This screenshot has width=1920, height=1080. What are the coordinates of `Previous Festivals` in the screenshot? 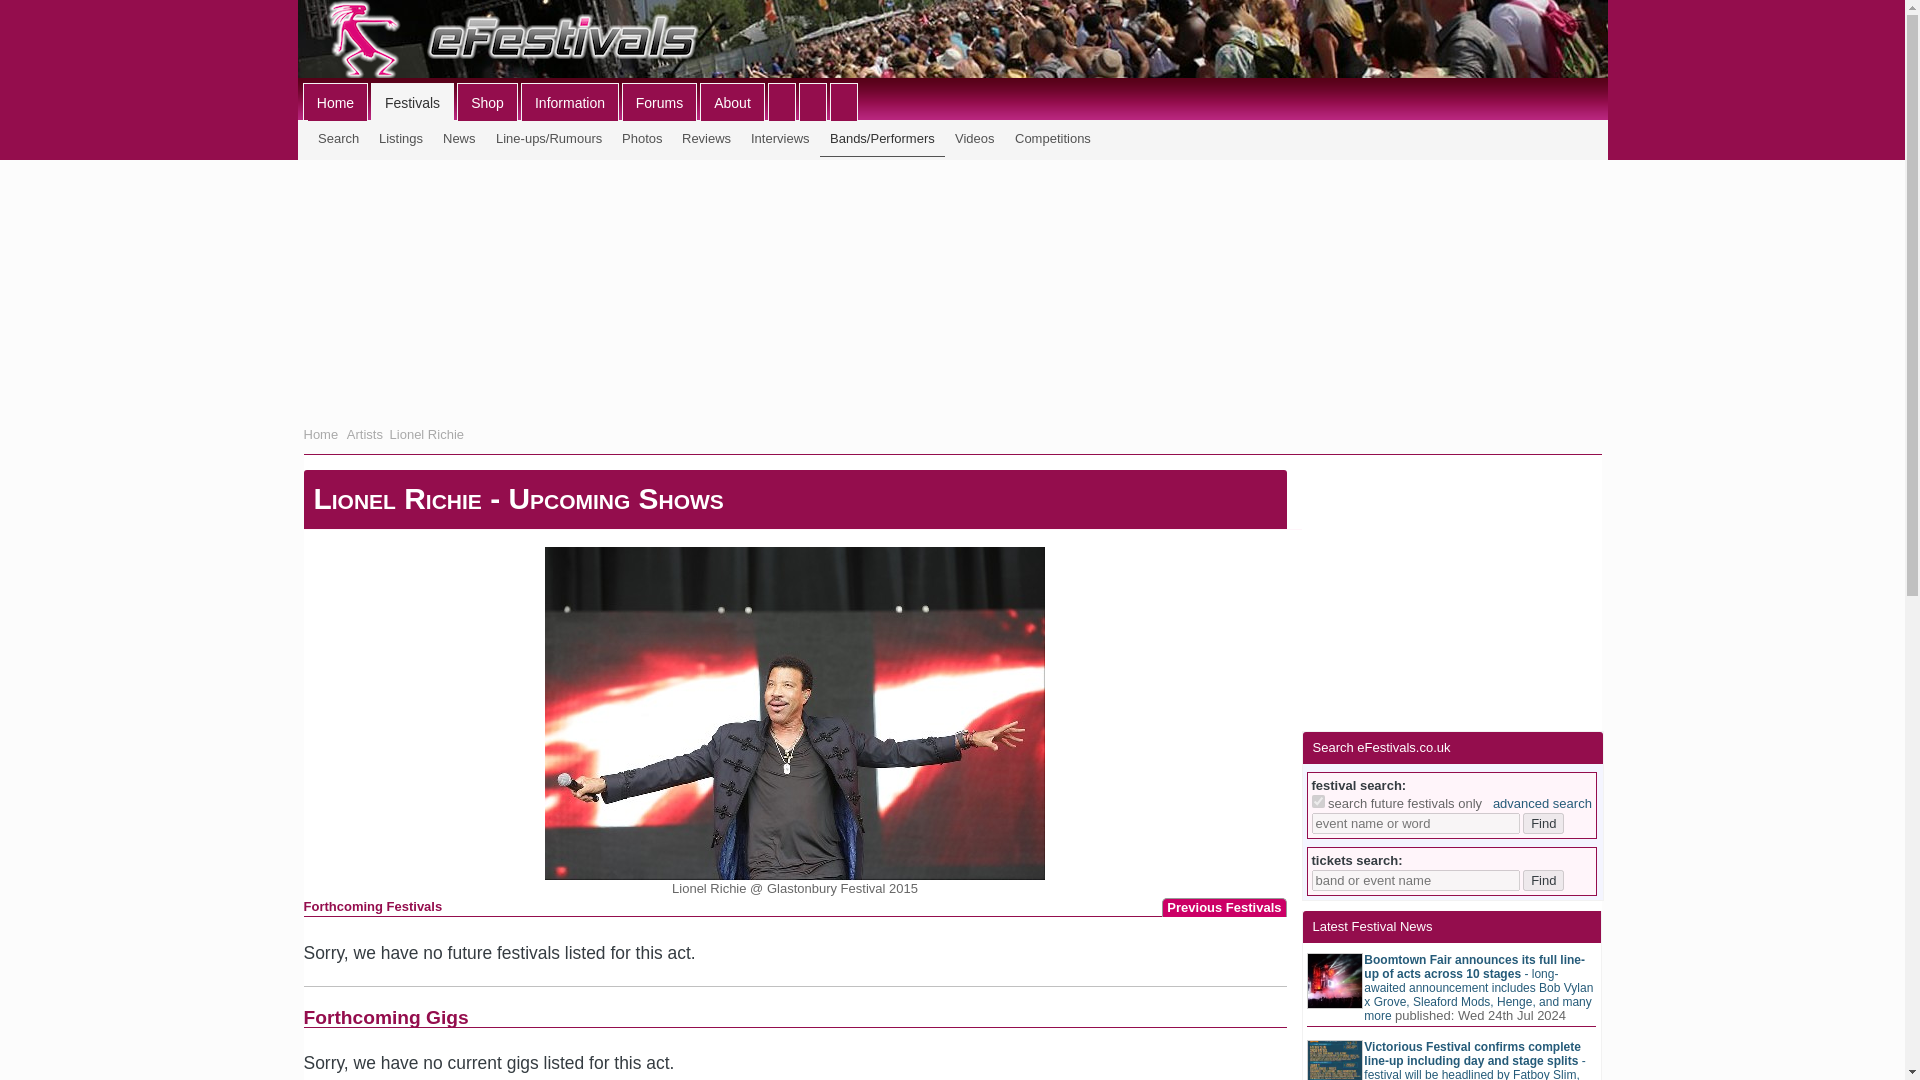 It's located at (1224, 906).